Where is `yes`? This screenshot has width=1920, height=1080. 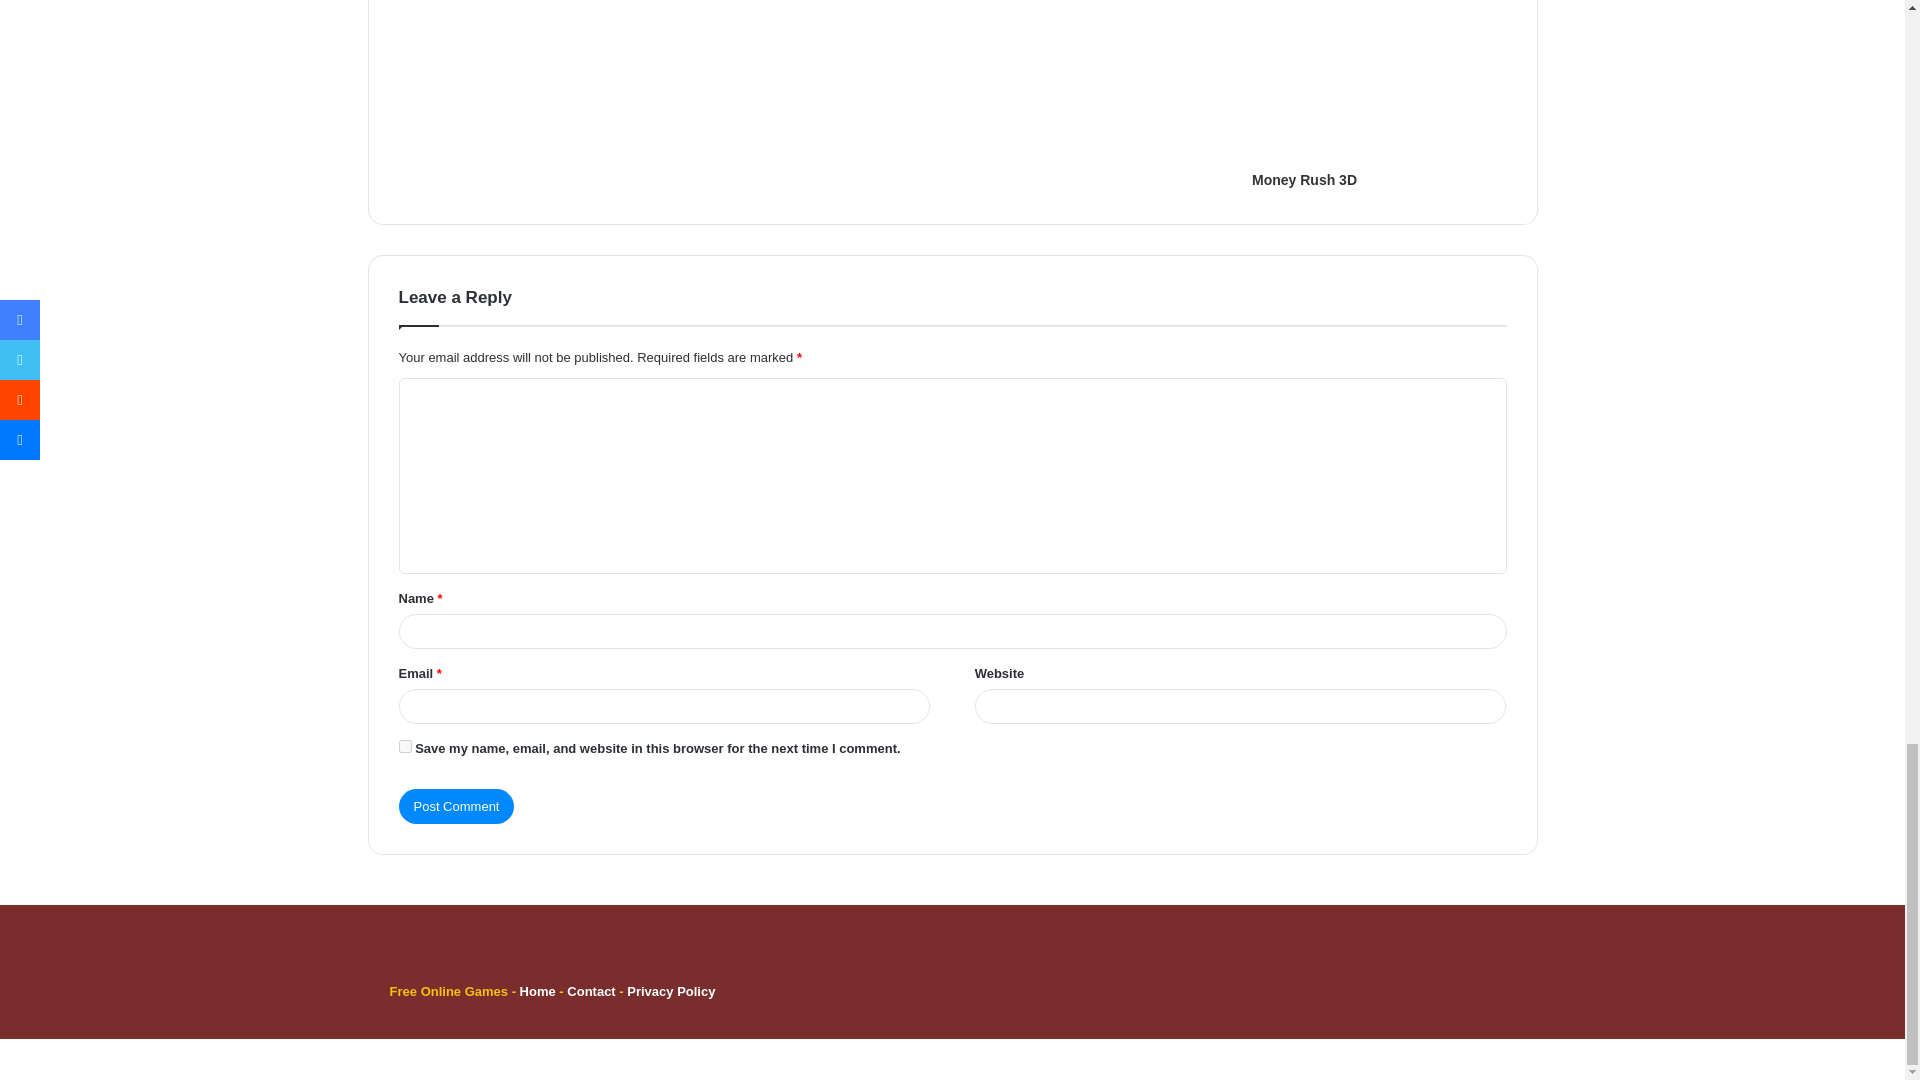 yes is located at coordinates (404, 746).